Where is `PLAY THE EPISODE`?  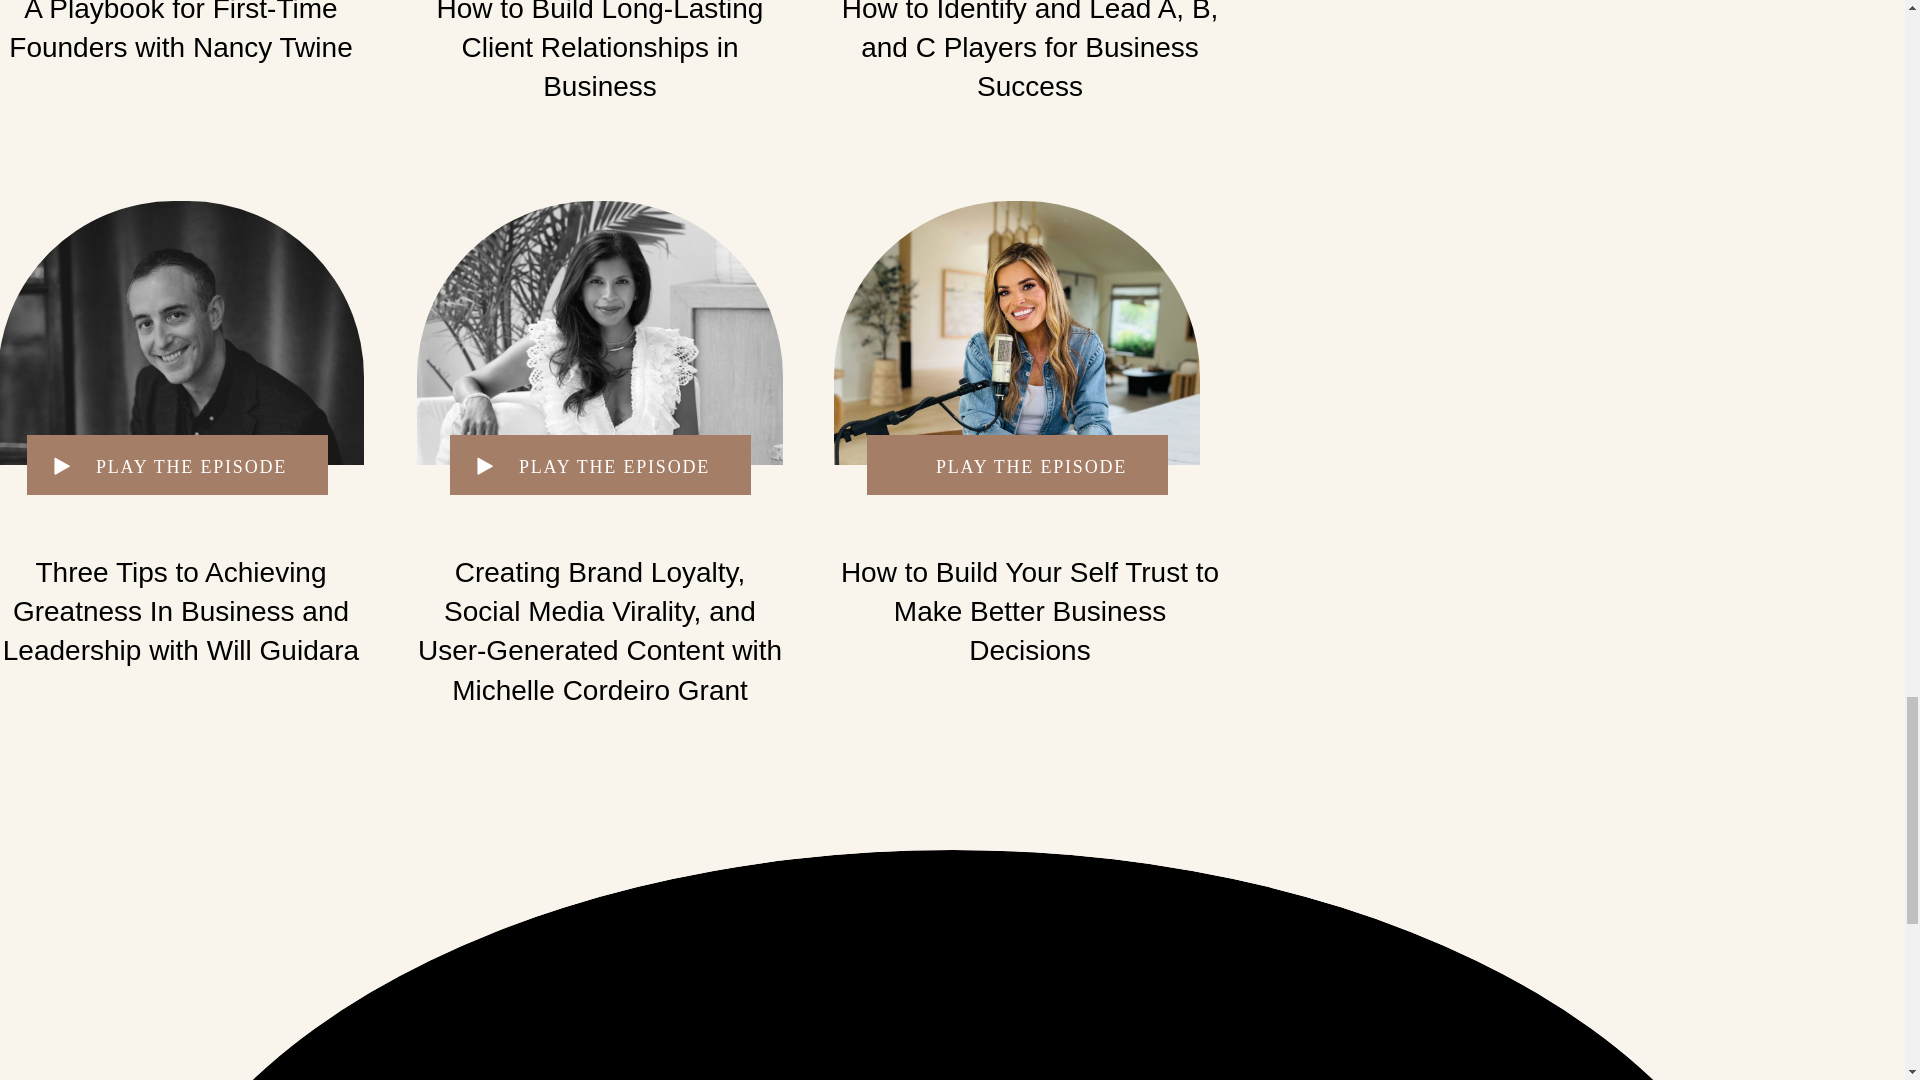 PLAY THE EPISODE is located at coordinates (614, 464).